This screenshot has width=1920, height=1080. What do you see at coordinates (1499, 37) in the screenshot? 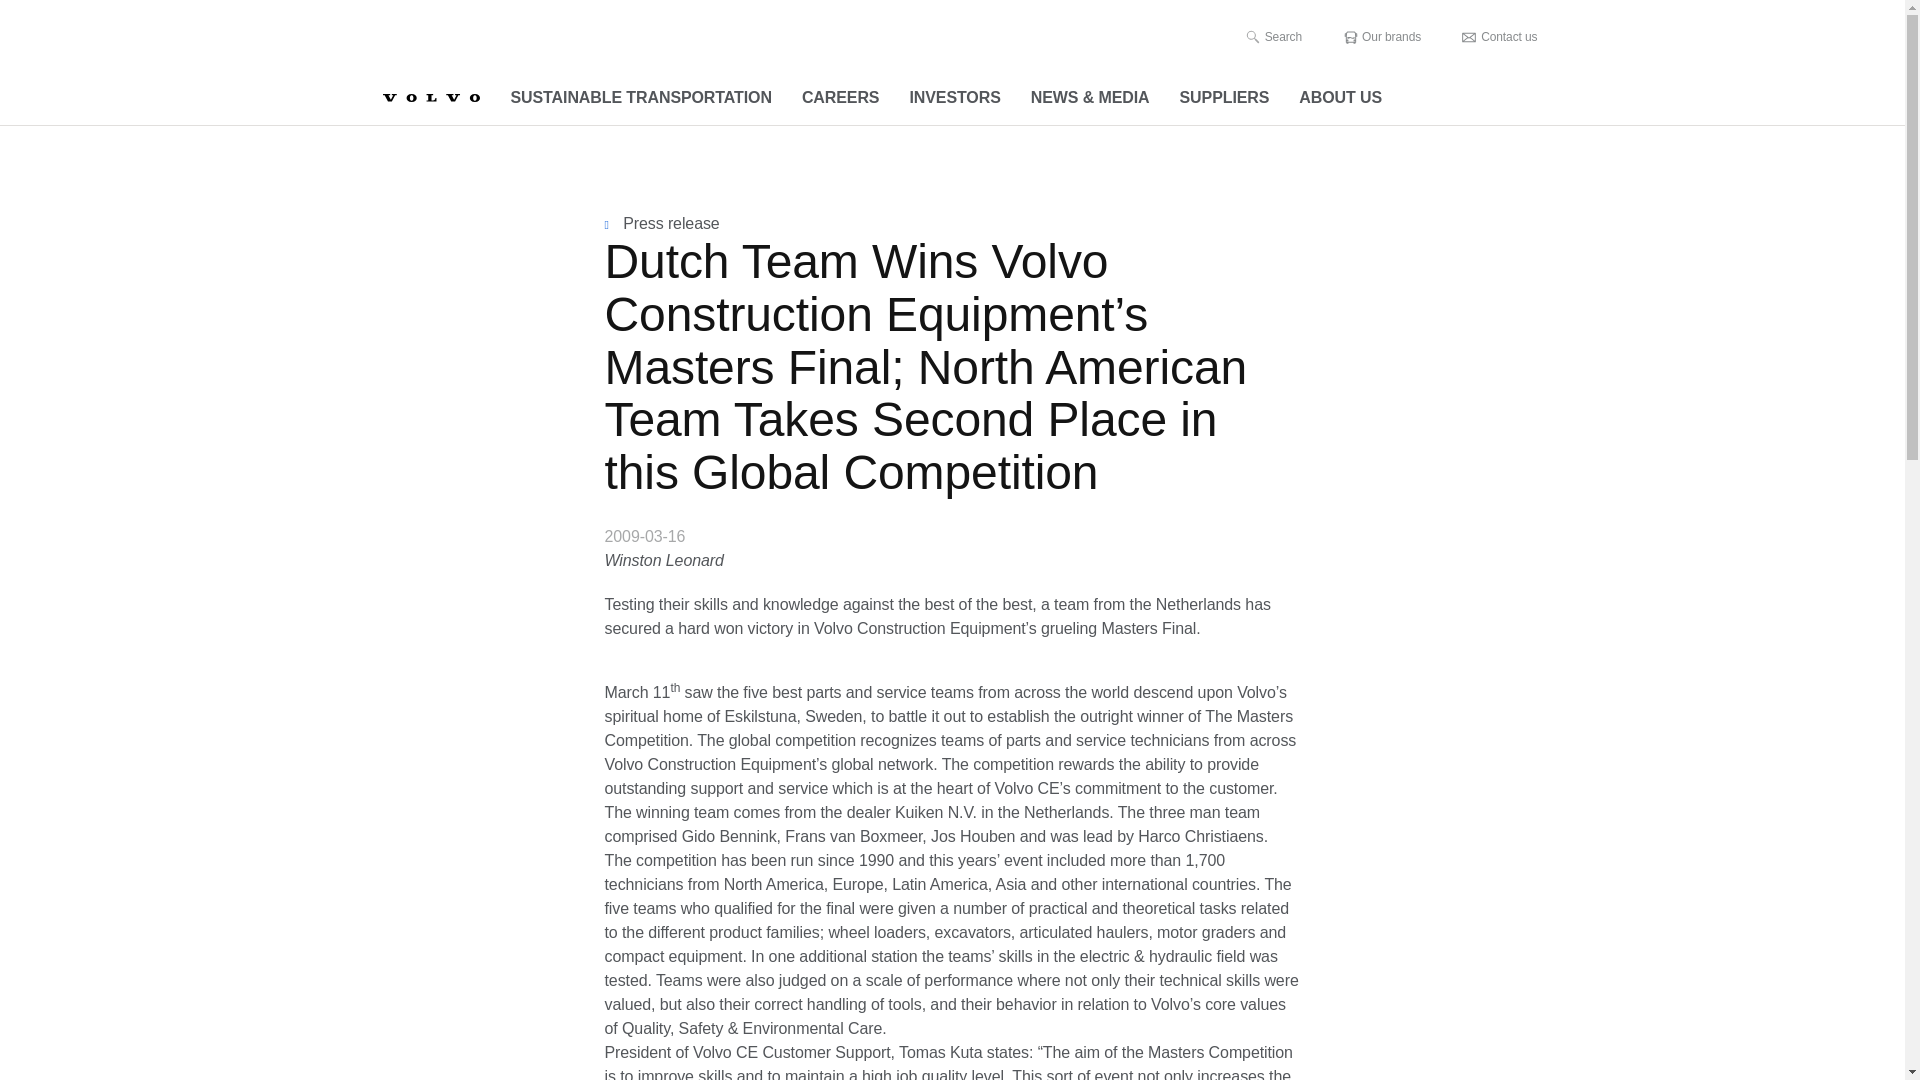
I see `Contact us` at bounding box center [1499, 37].